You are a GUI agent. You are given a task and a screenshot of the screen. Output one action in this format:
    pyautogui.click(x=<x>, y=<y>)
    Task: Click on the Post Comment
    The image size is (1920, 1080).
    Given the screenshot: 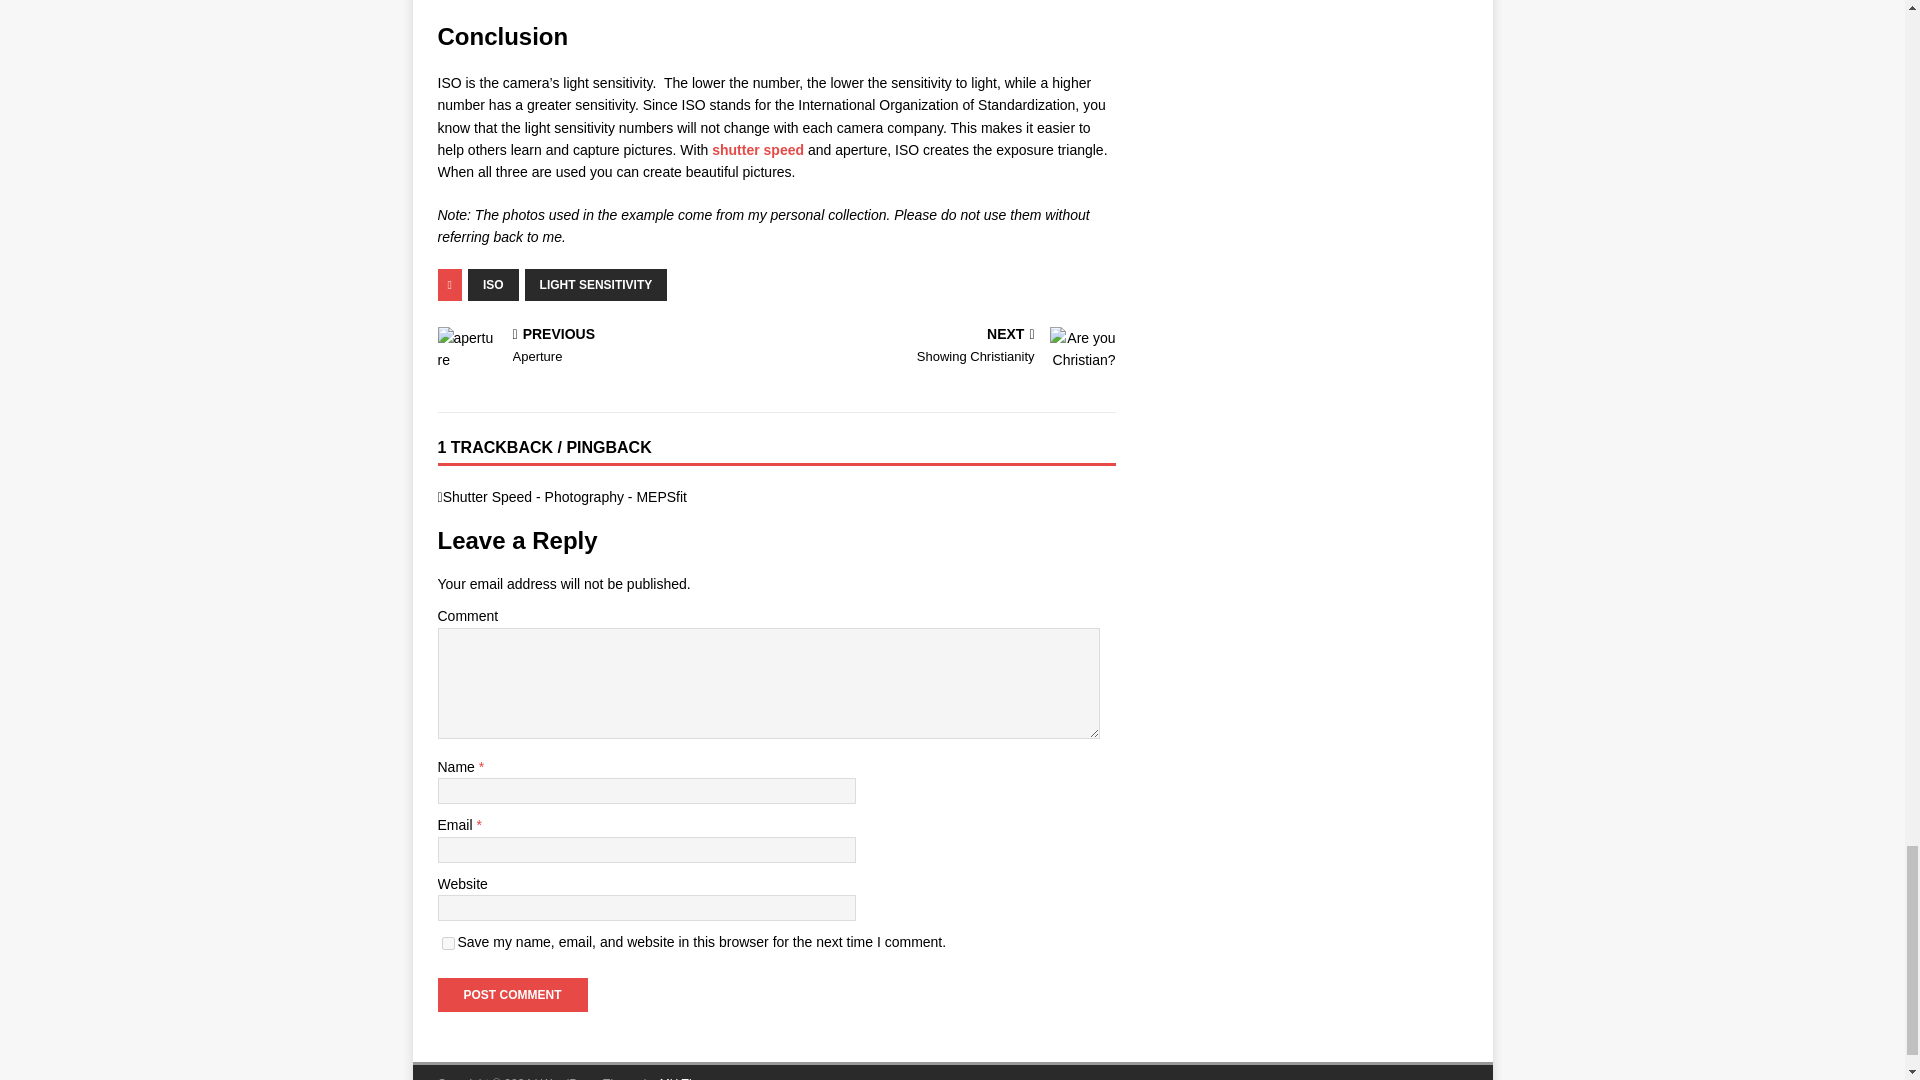 What is the action you would take?
    pyautogui.click(x=758, y=149)
    